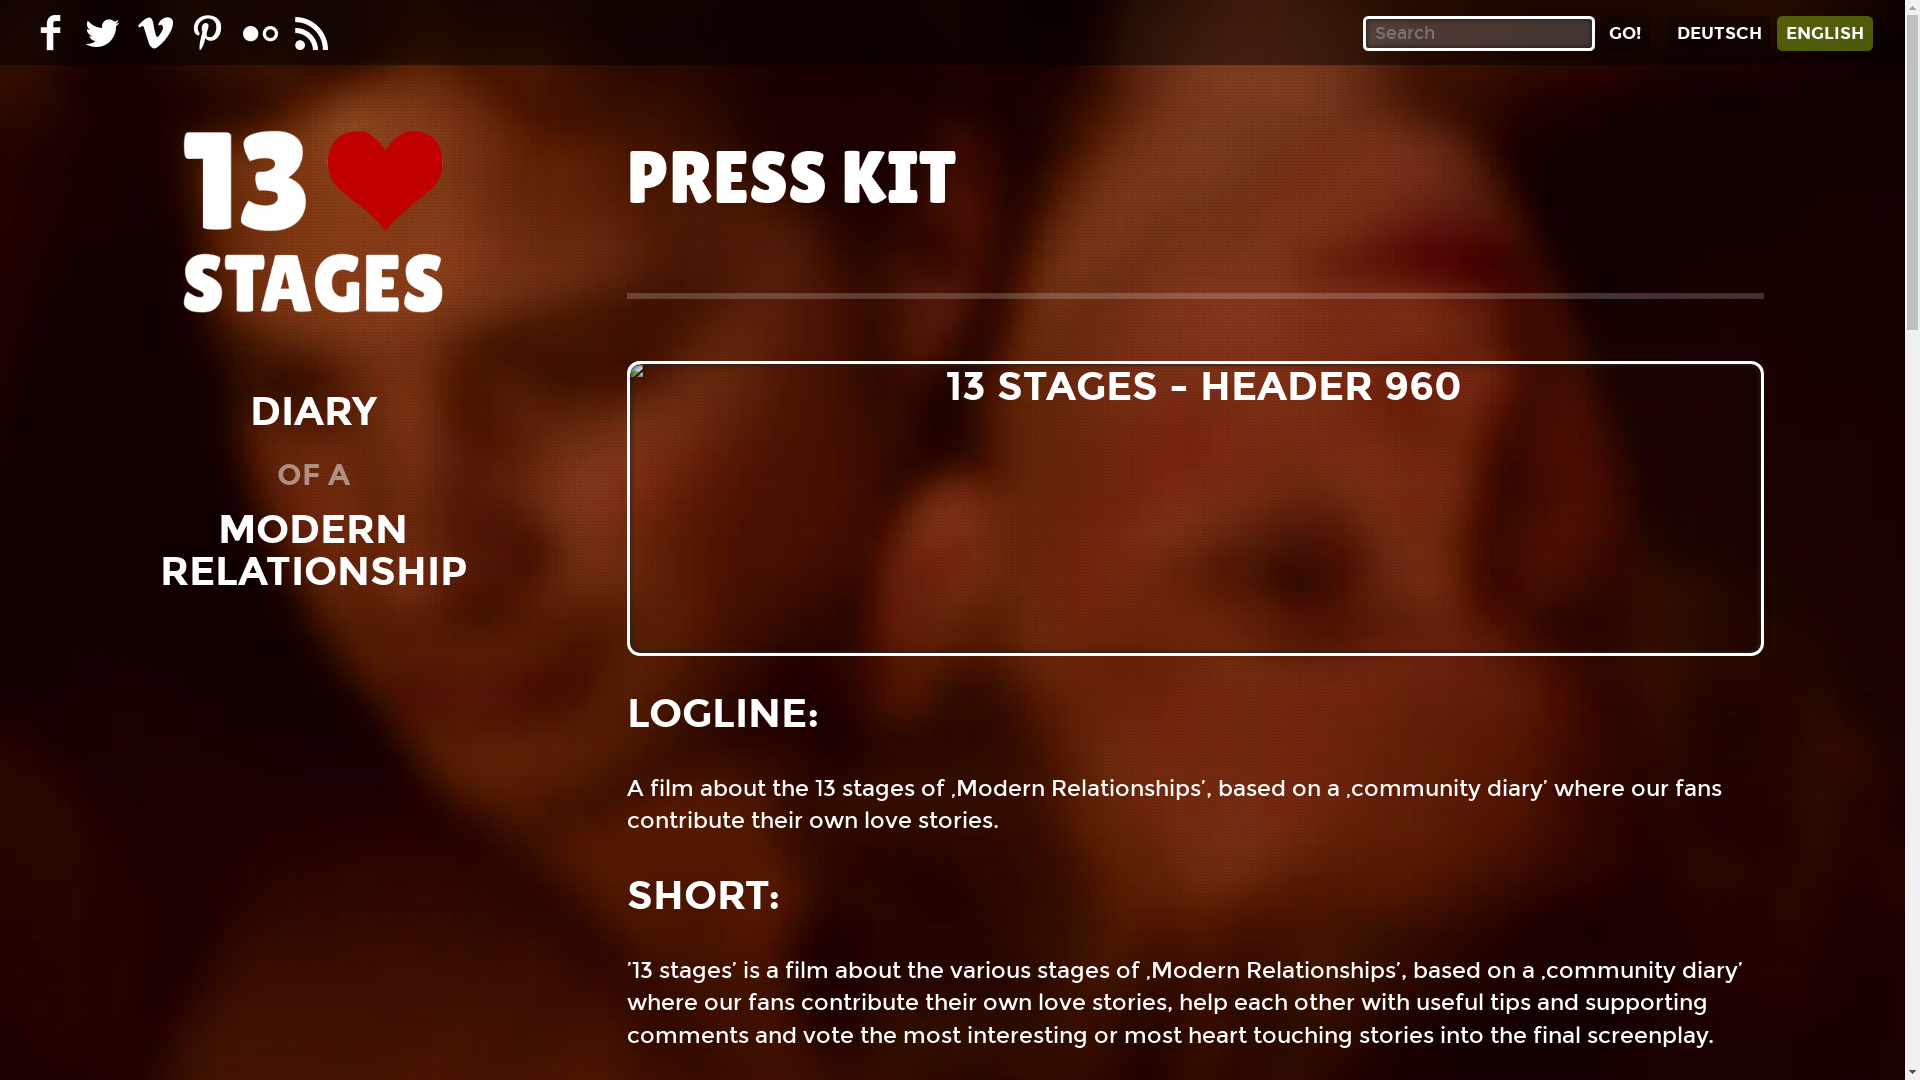 The image size is (1920, 1080). Describe the element at coordinates (156, 32) in the screenshot. I see `'13 Stufen' auf vimeo` at that location.